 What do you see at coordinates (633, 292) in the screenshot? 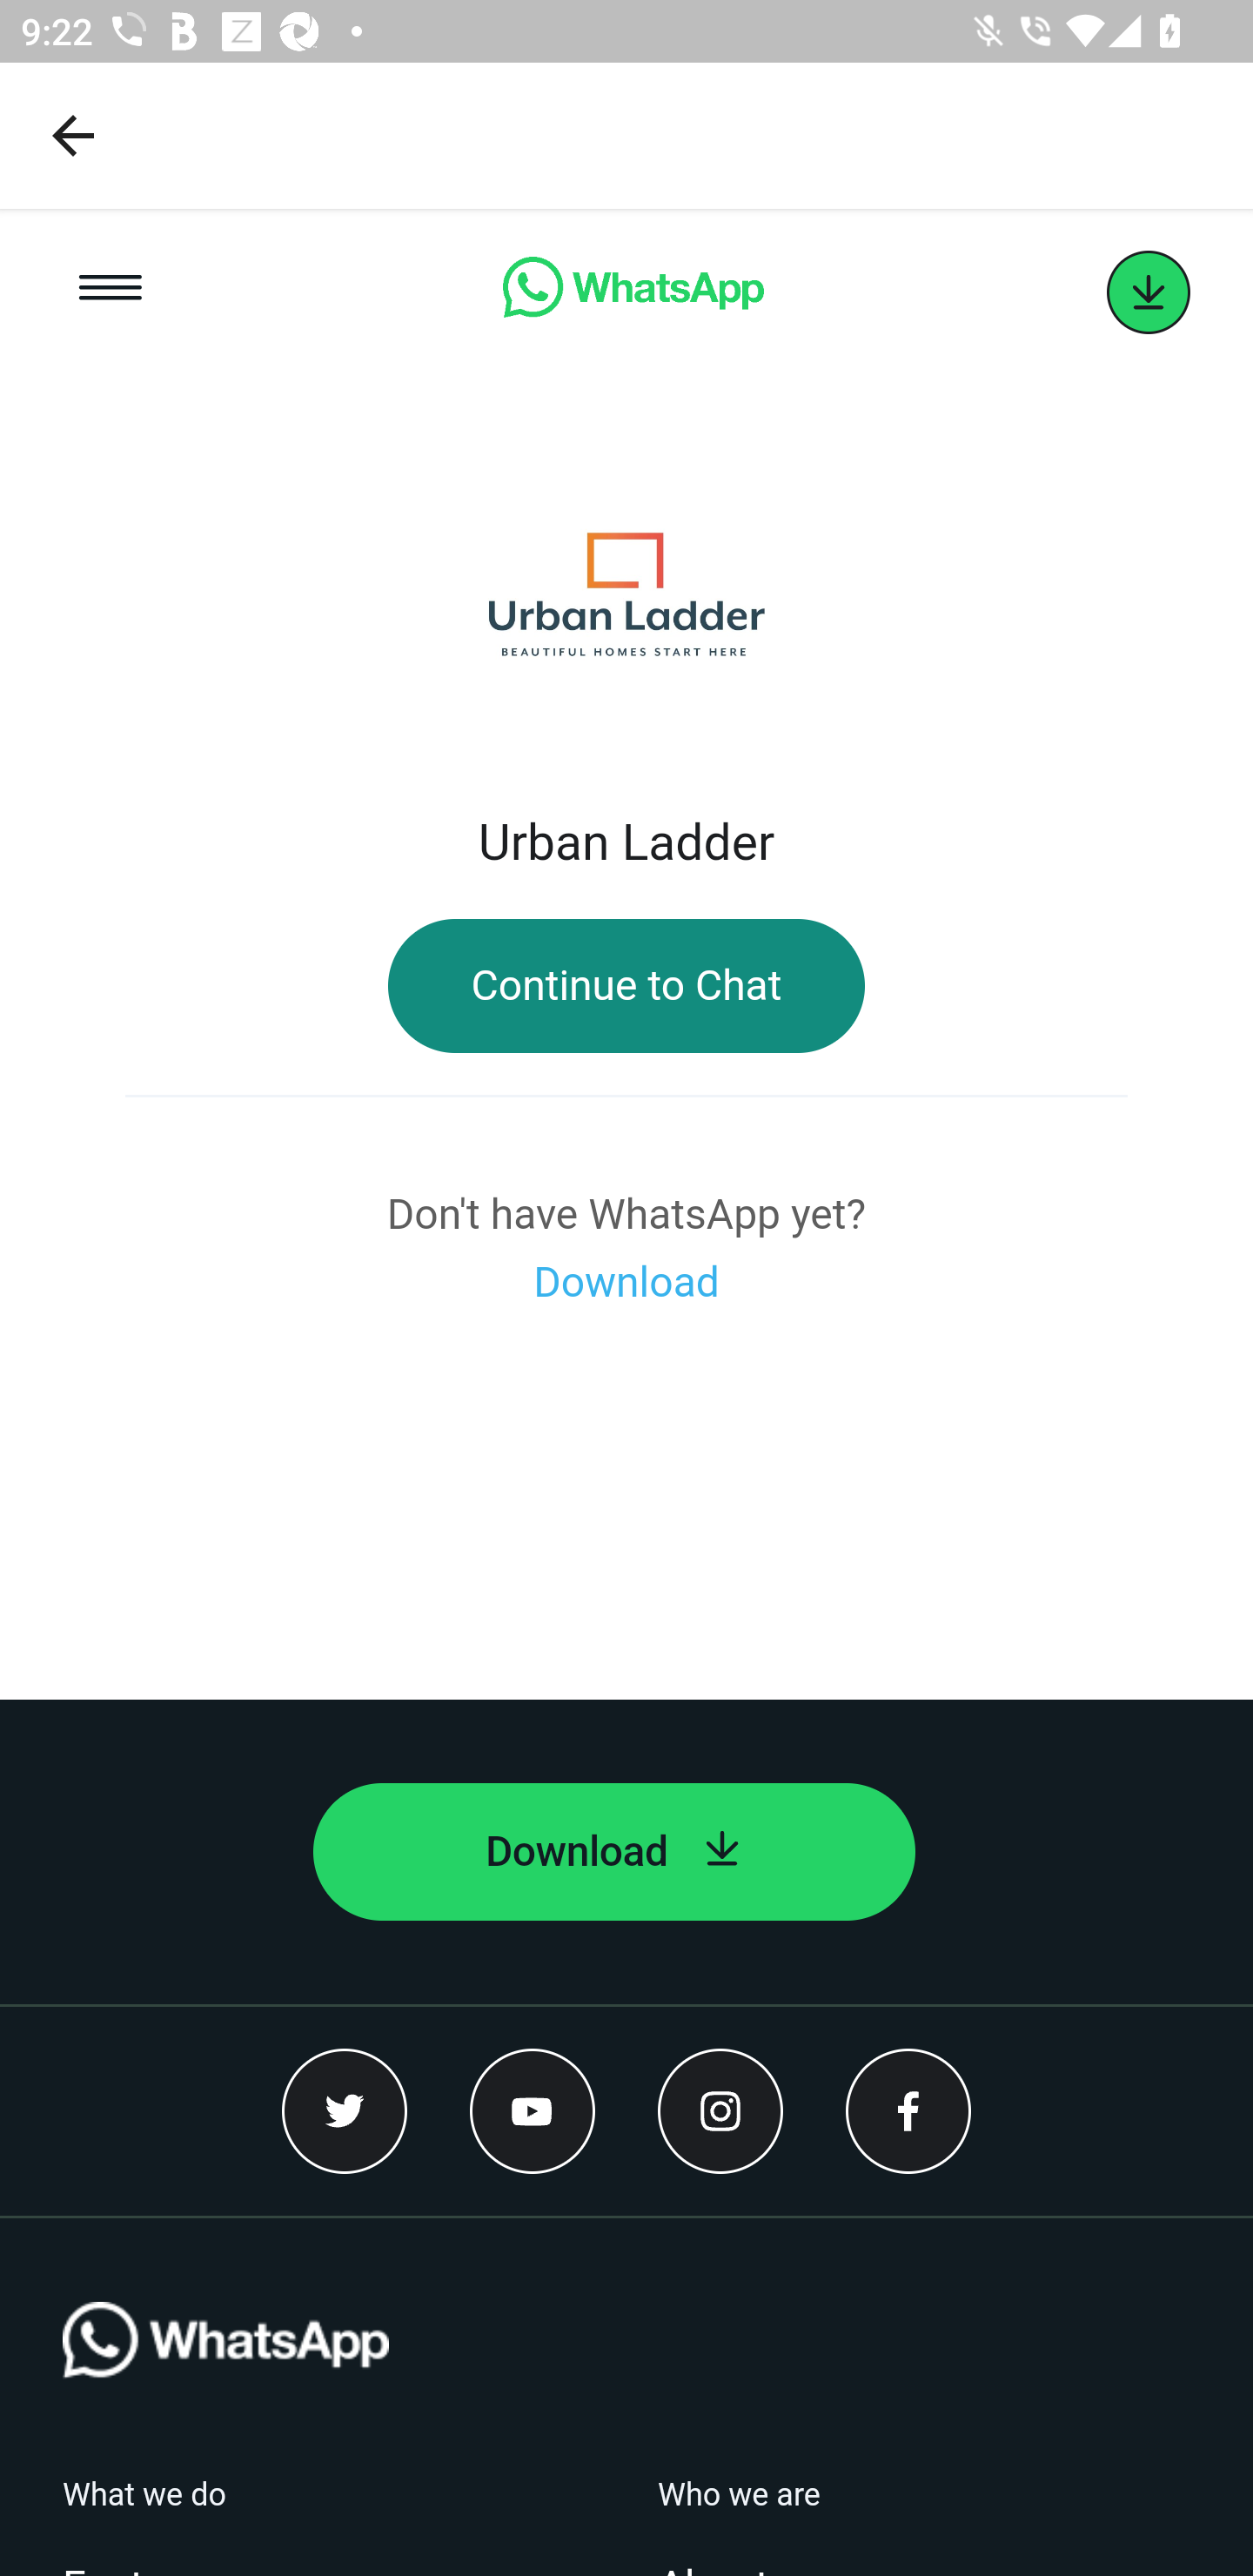
I see `WhatsApp Main Page` at bounding box center [633, 292].